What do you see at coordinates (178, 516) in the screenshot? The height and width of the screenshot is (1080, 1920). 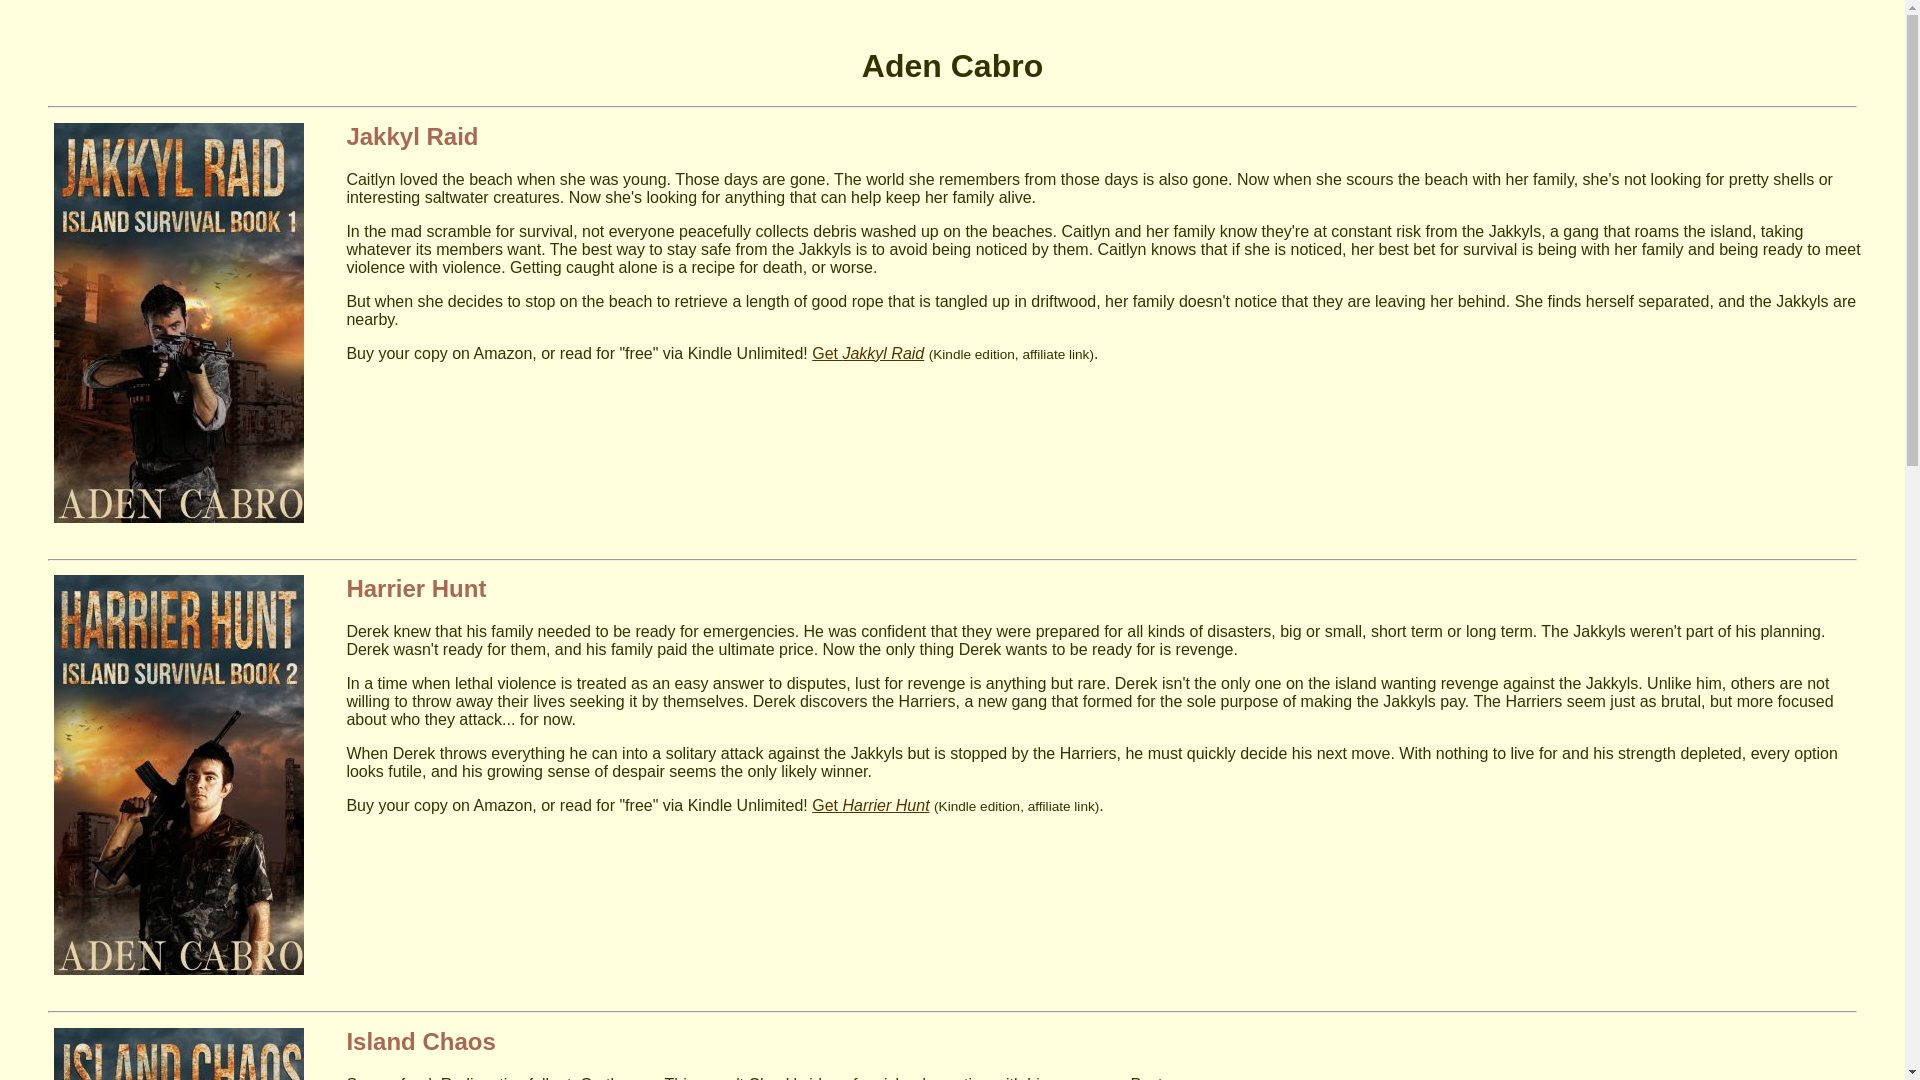 I see `Grab your copy of Jakkyl Raid today!` at bounding box center [178, 516].